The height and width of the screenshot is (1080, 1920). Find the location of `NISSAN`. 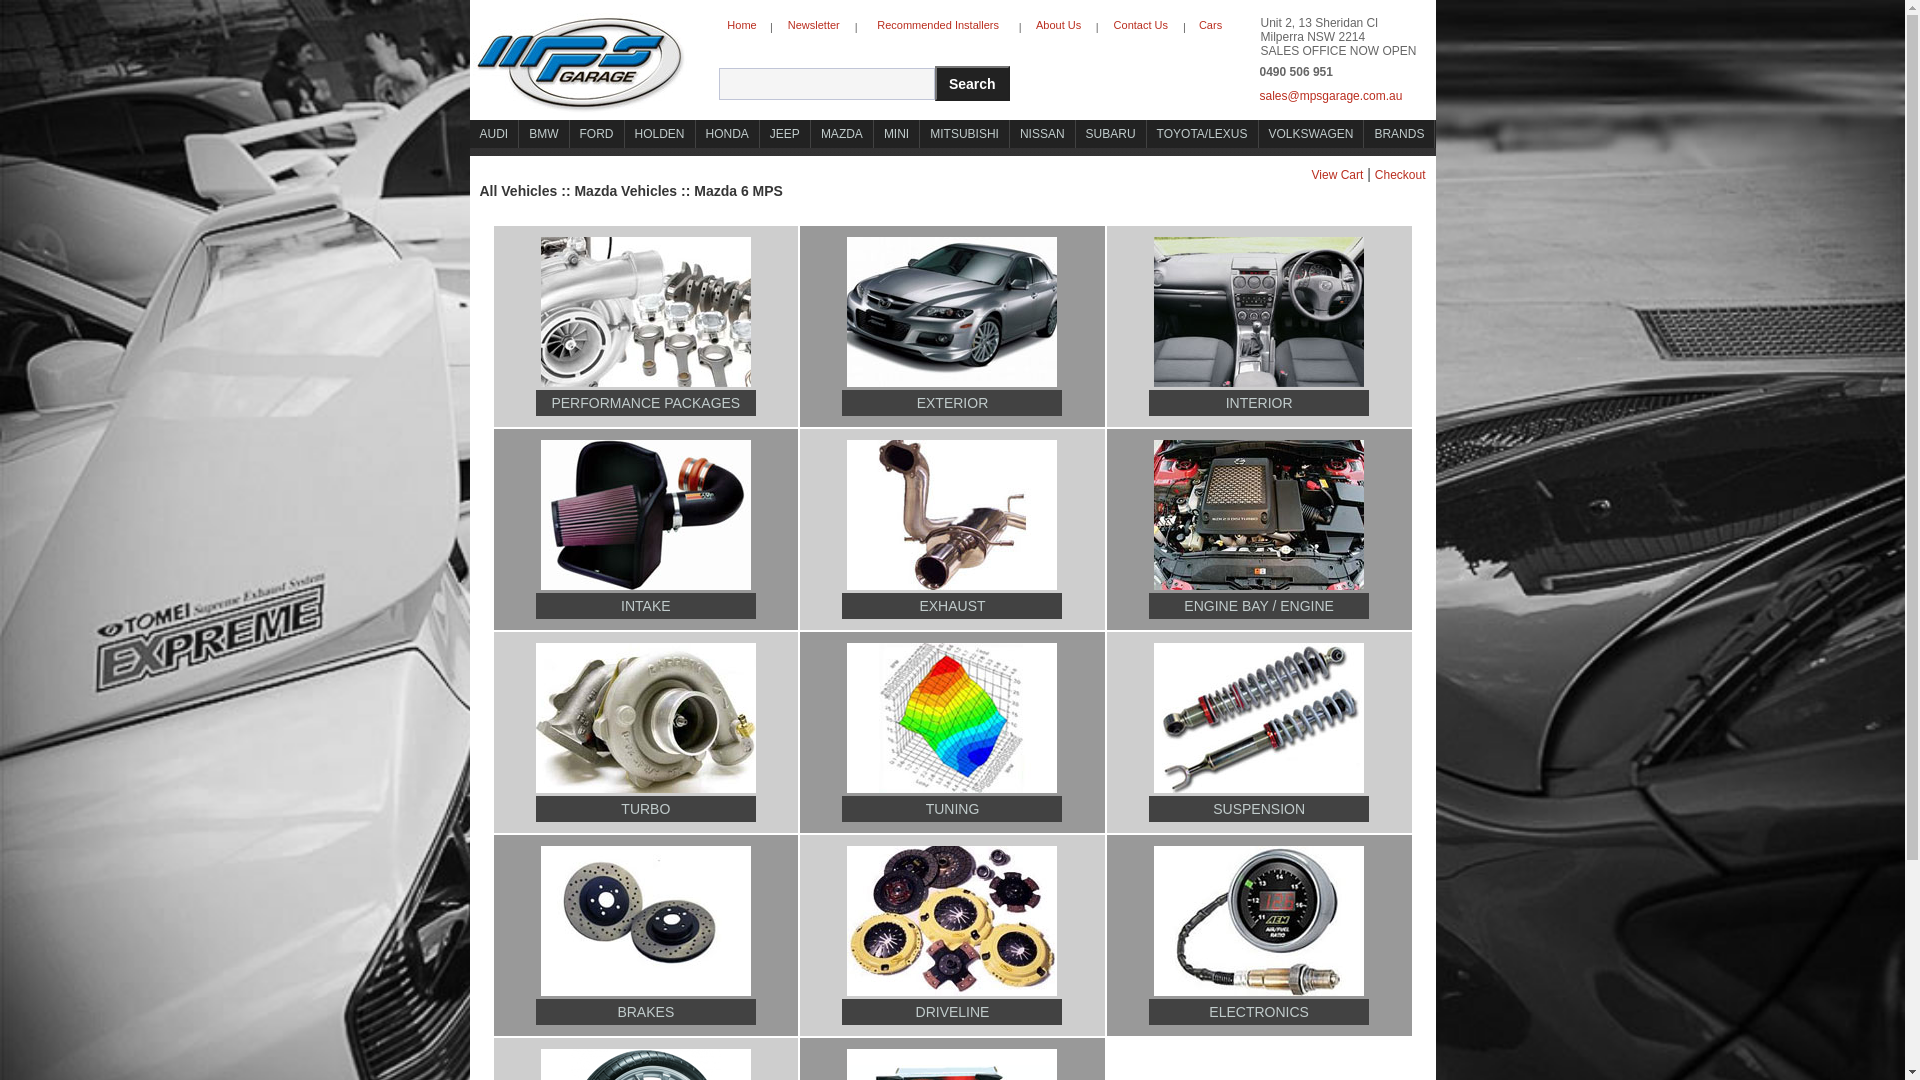

NISSAN is located at coordinates (1042, 134).